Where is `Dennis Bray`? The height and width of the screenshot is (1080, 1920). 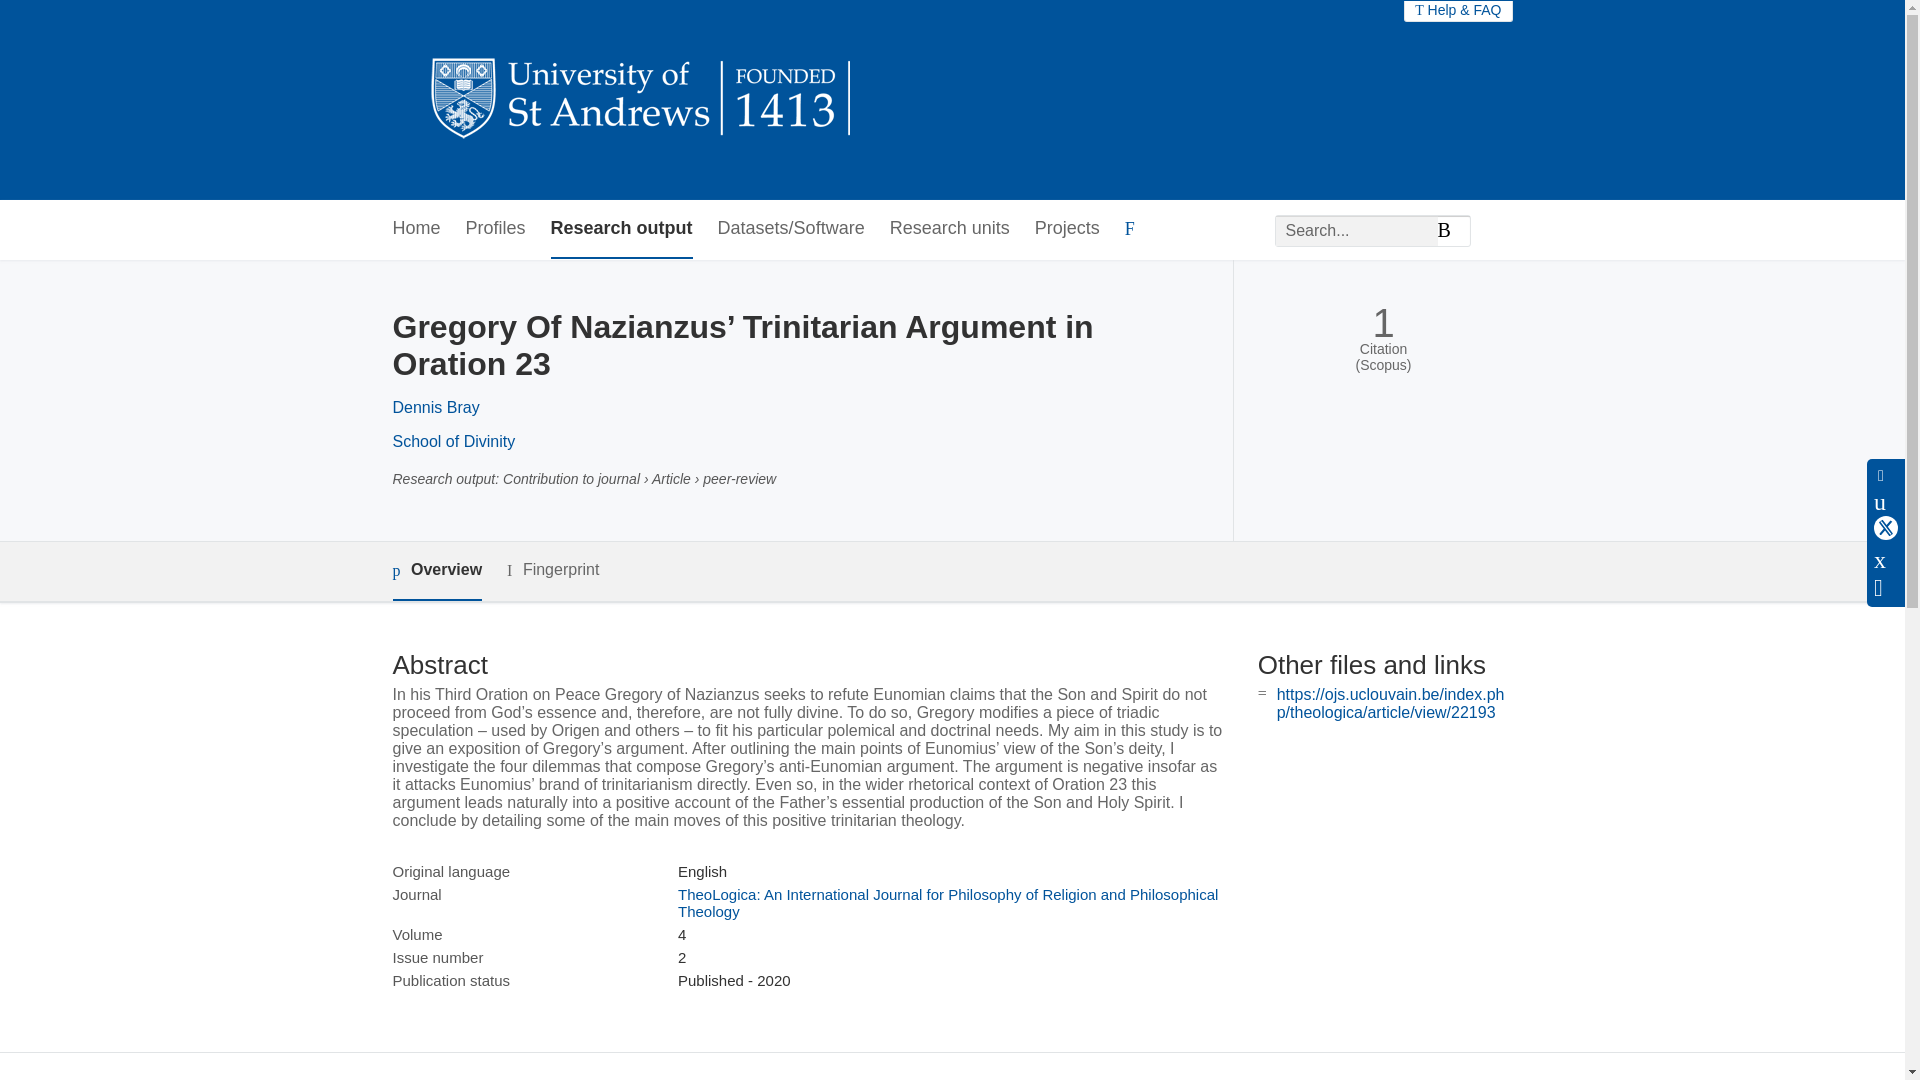 Dennis Bray is located at coordinates (434, 406).